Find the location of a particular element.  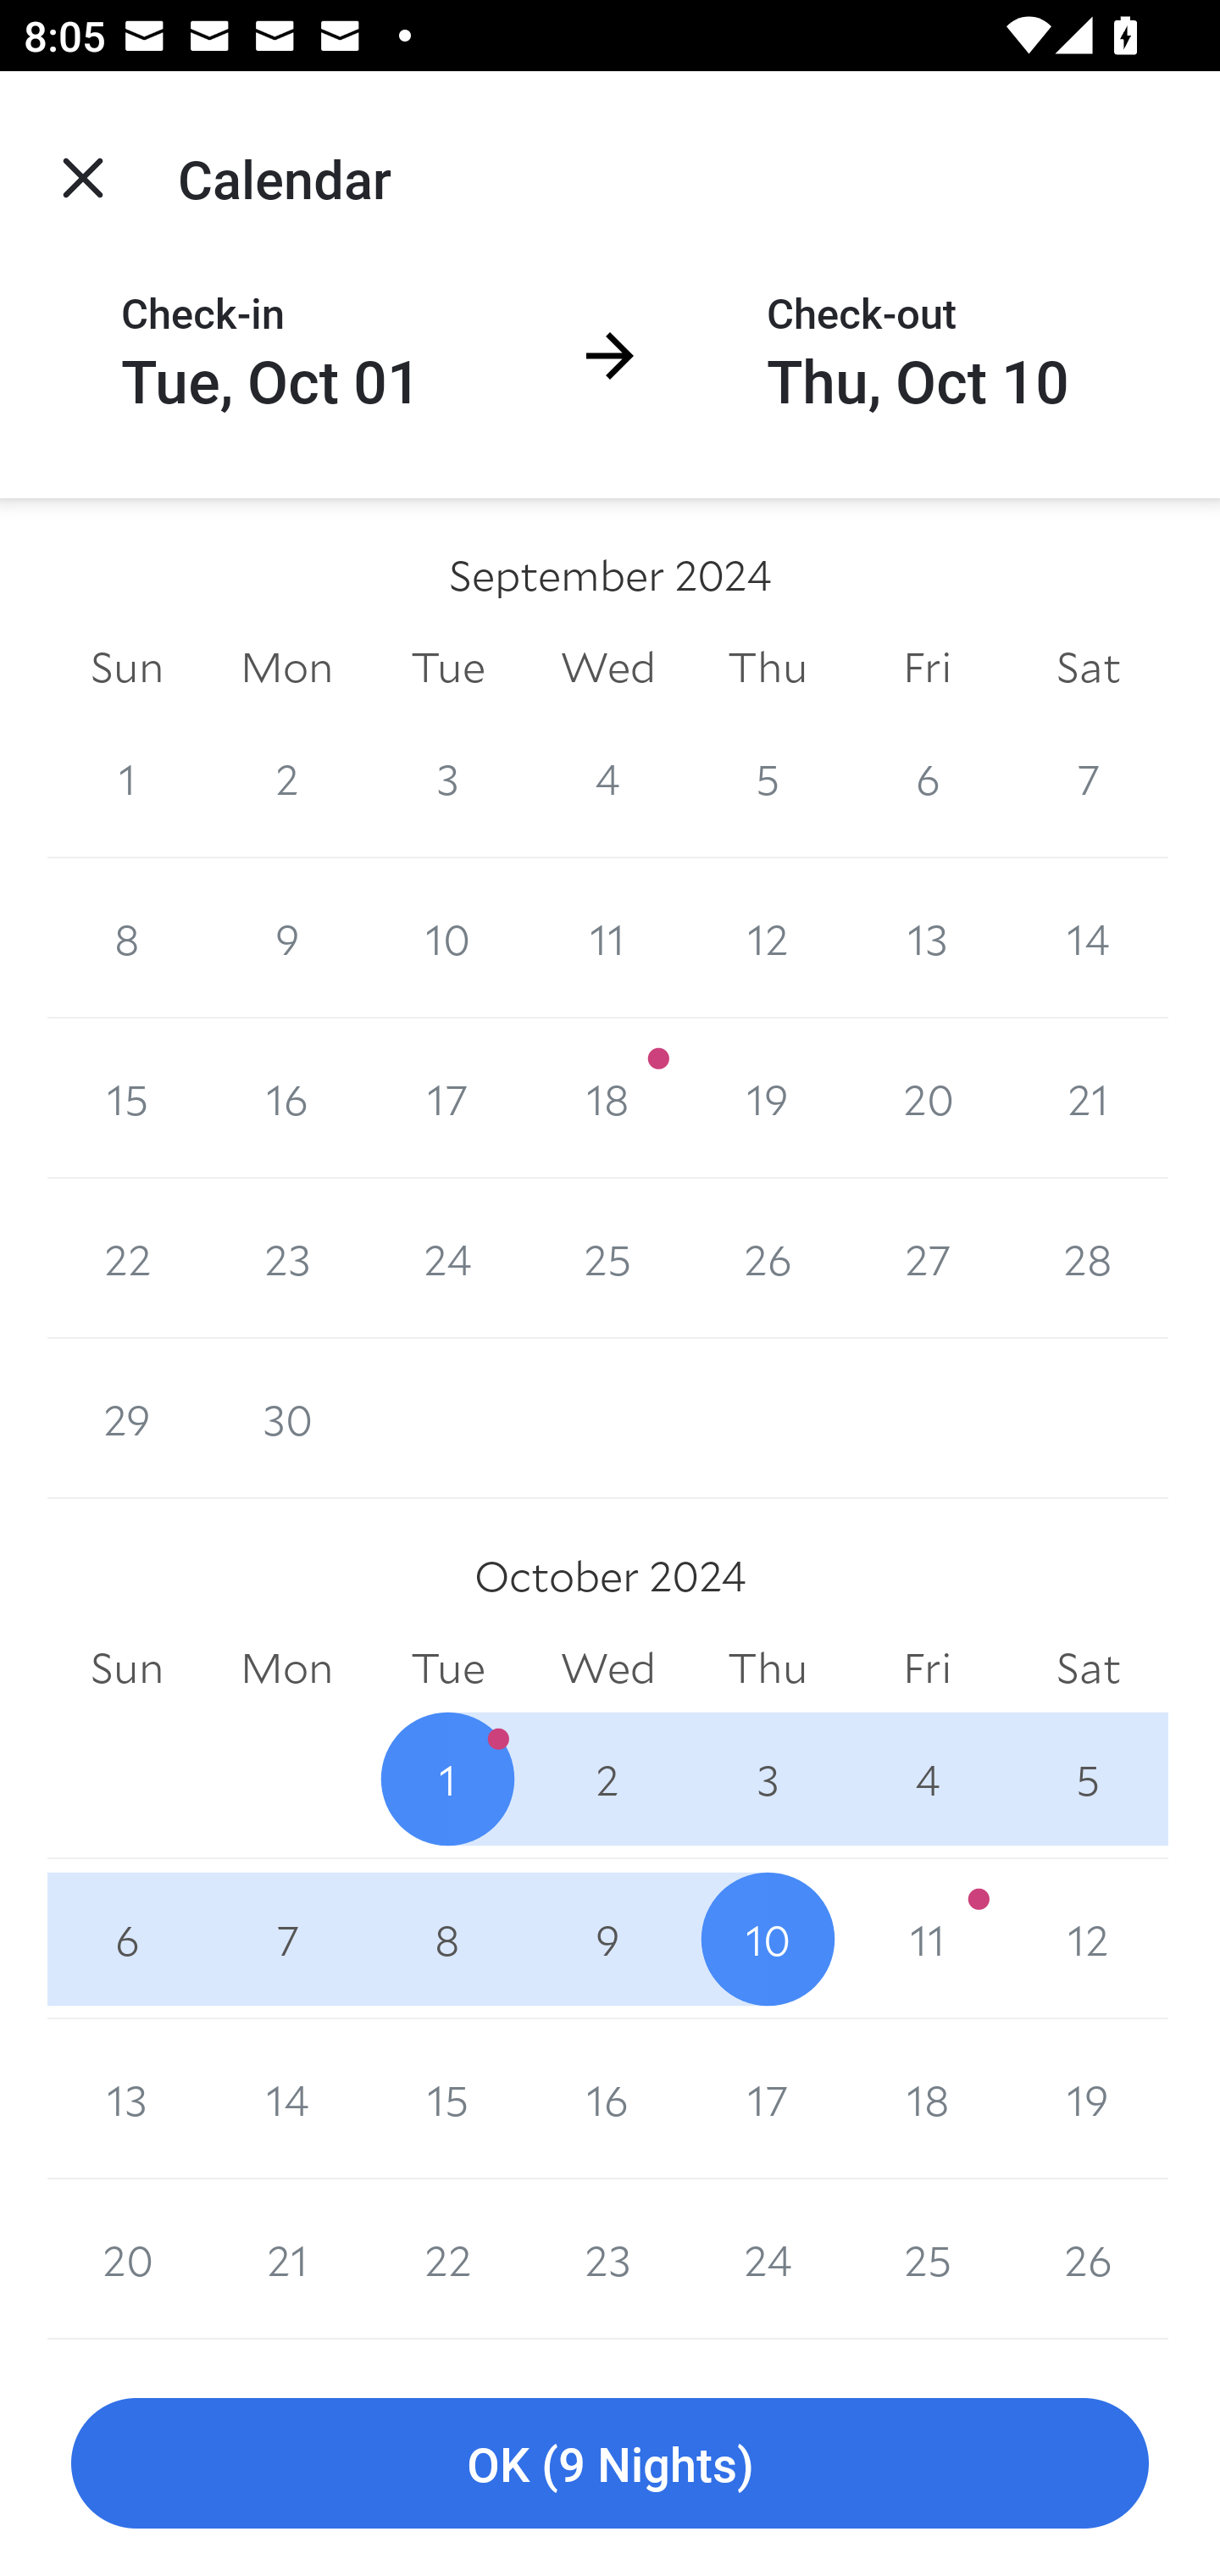

23 23 October 2024 is located at coordinates (608, 2259).